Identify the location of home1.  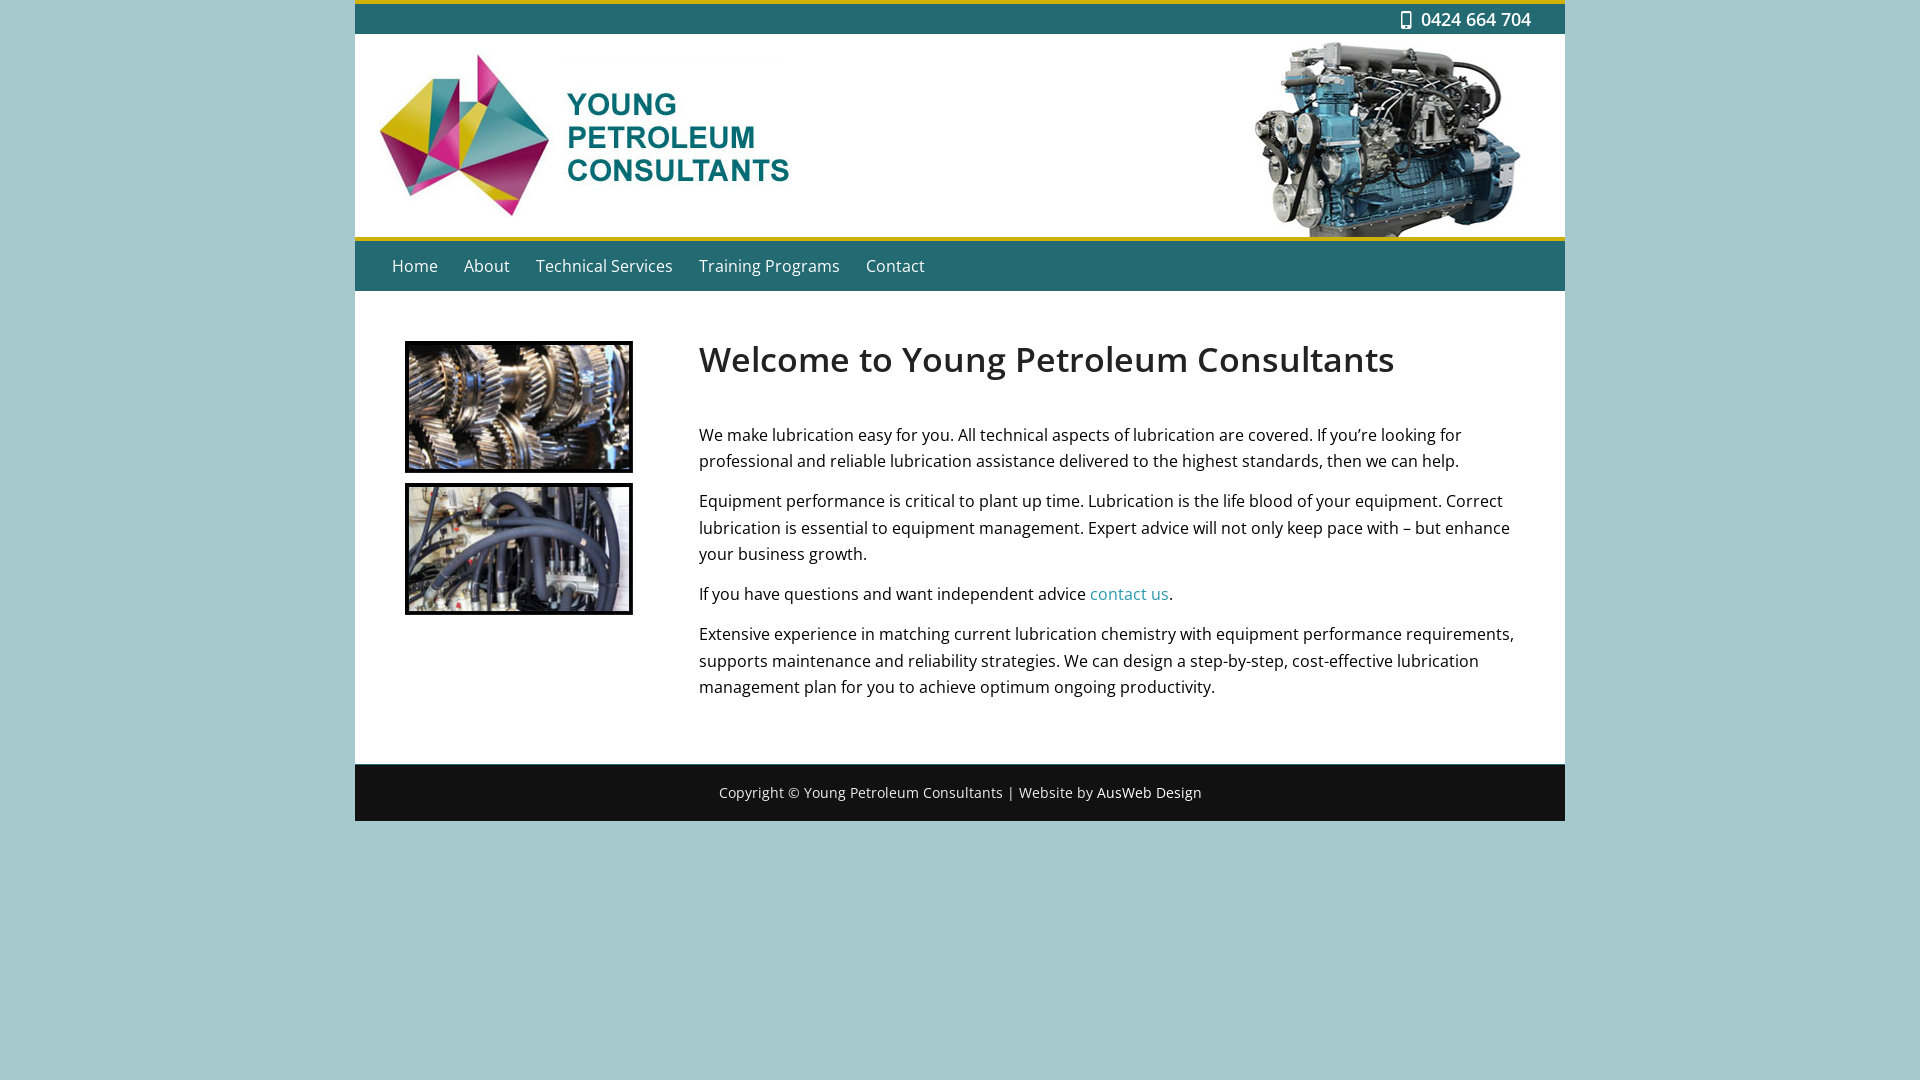
(519, 407).